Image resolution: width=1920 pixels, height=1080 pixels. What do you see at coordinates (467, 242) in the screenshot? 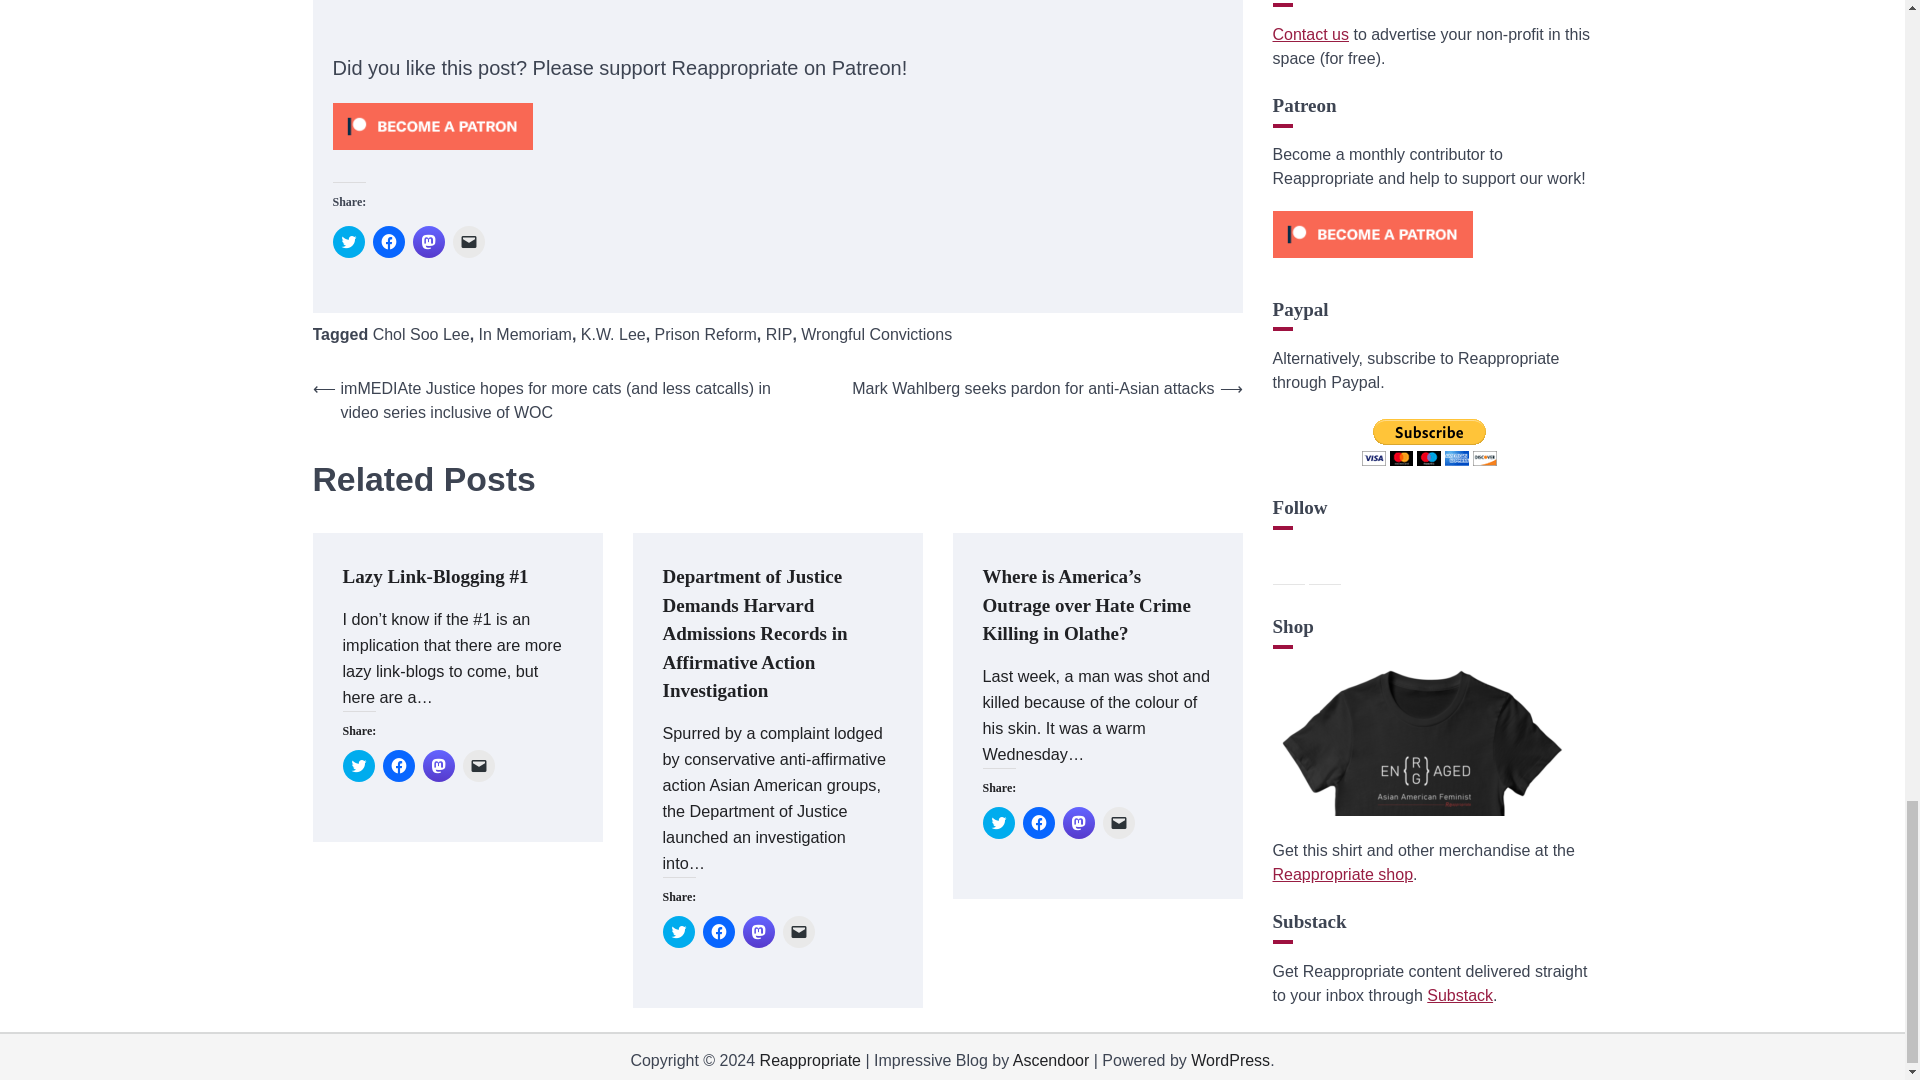
I see `Click to email a link to a friend` at bounding box center [467, 242].